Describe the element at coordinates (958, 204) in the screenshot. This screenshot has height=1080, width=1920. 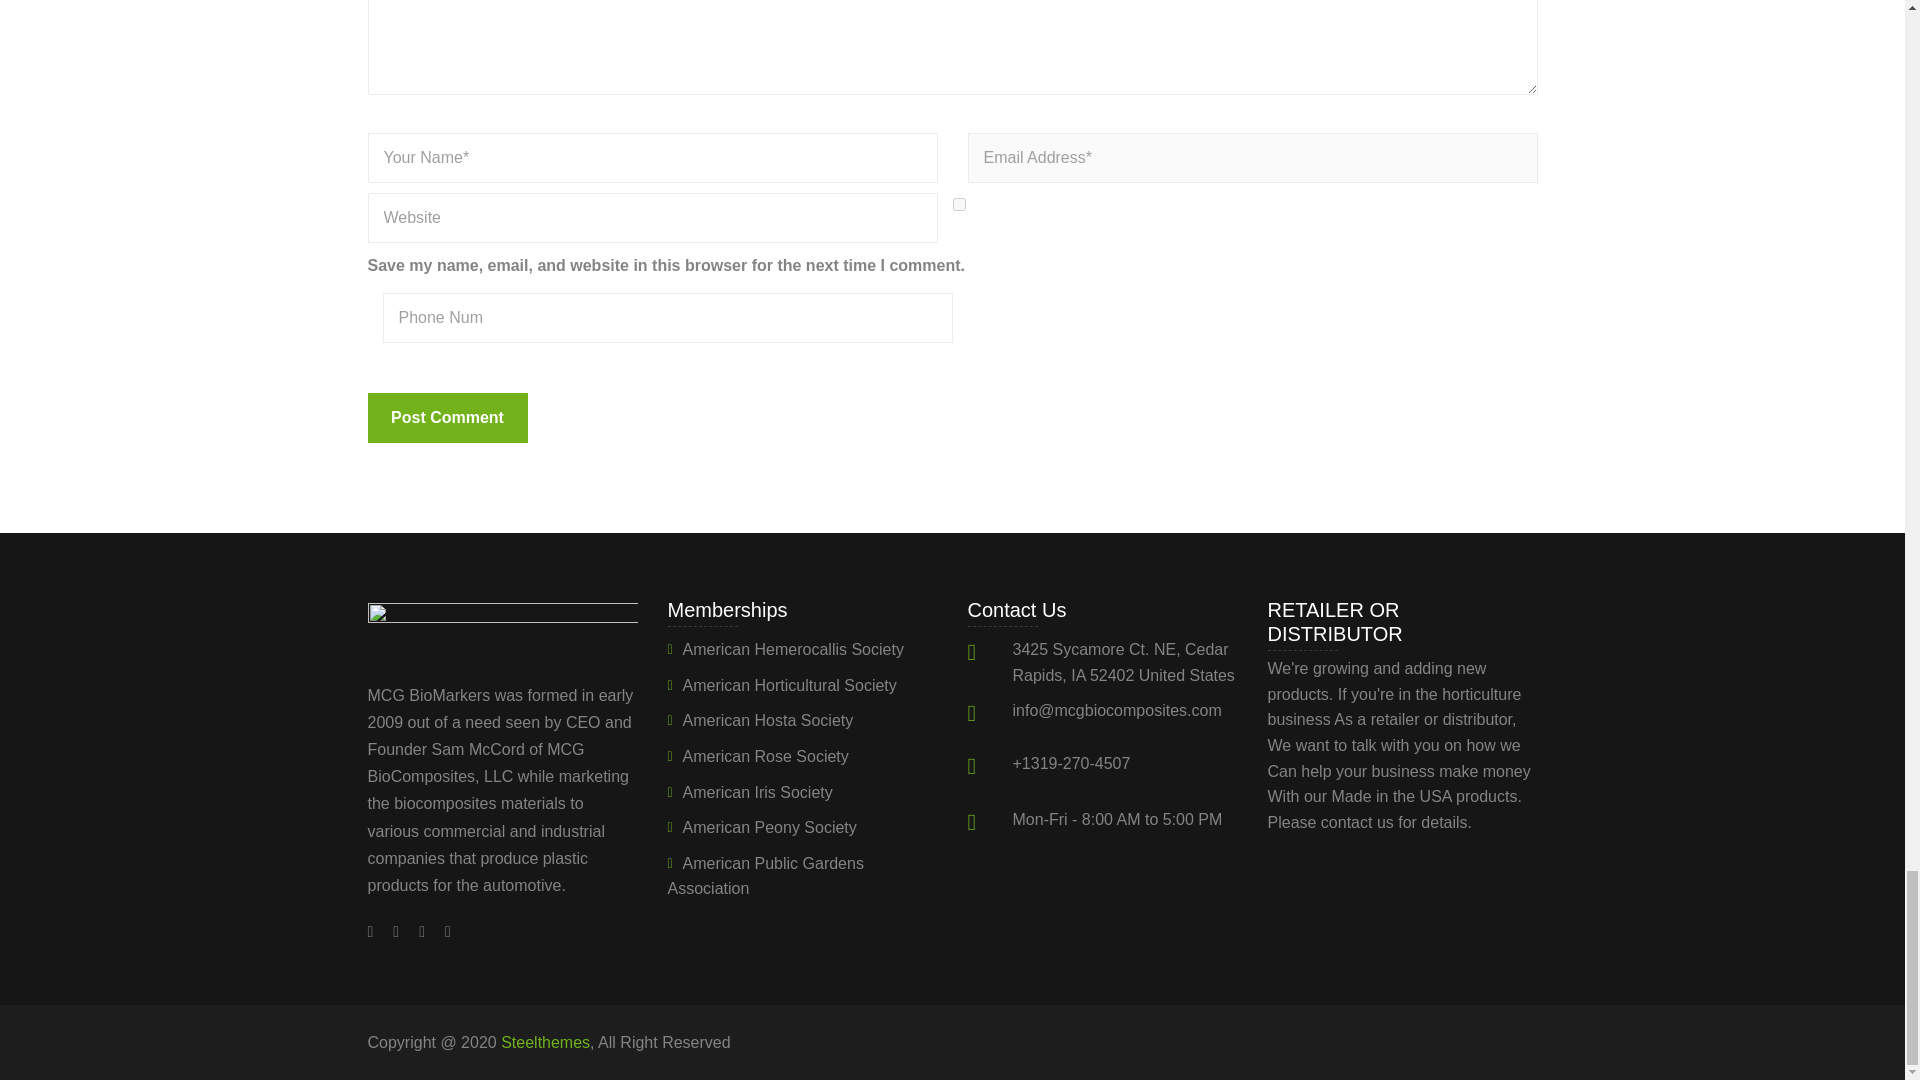
I see `yes` at that location.